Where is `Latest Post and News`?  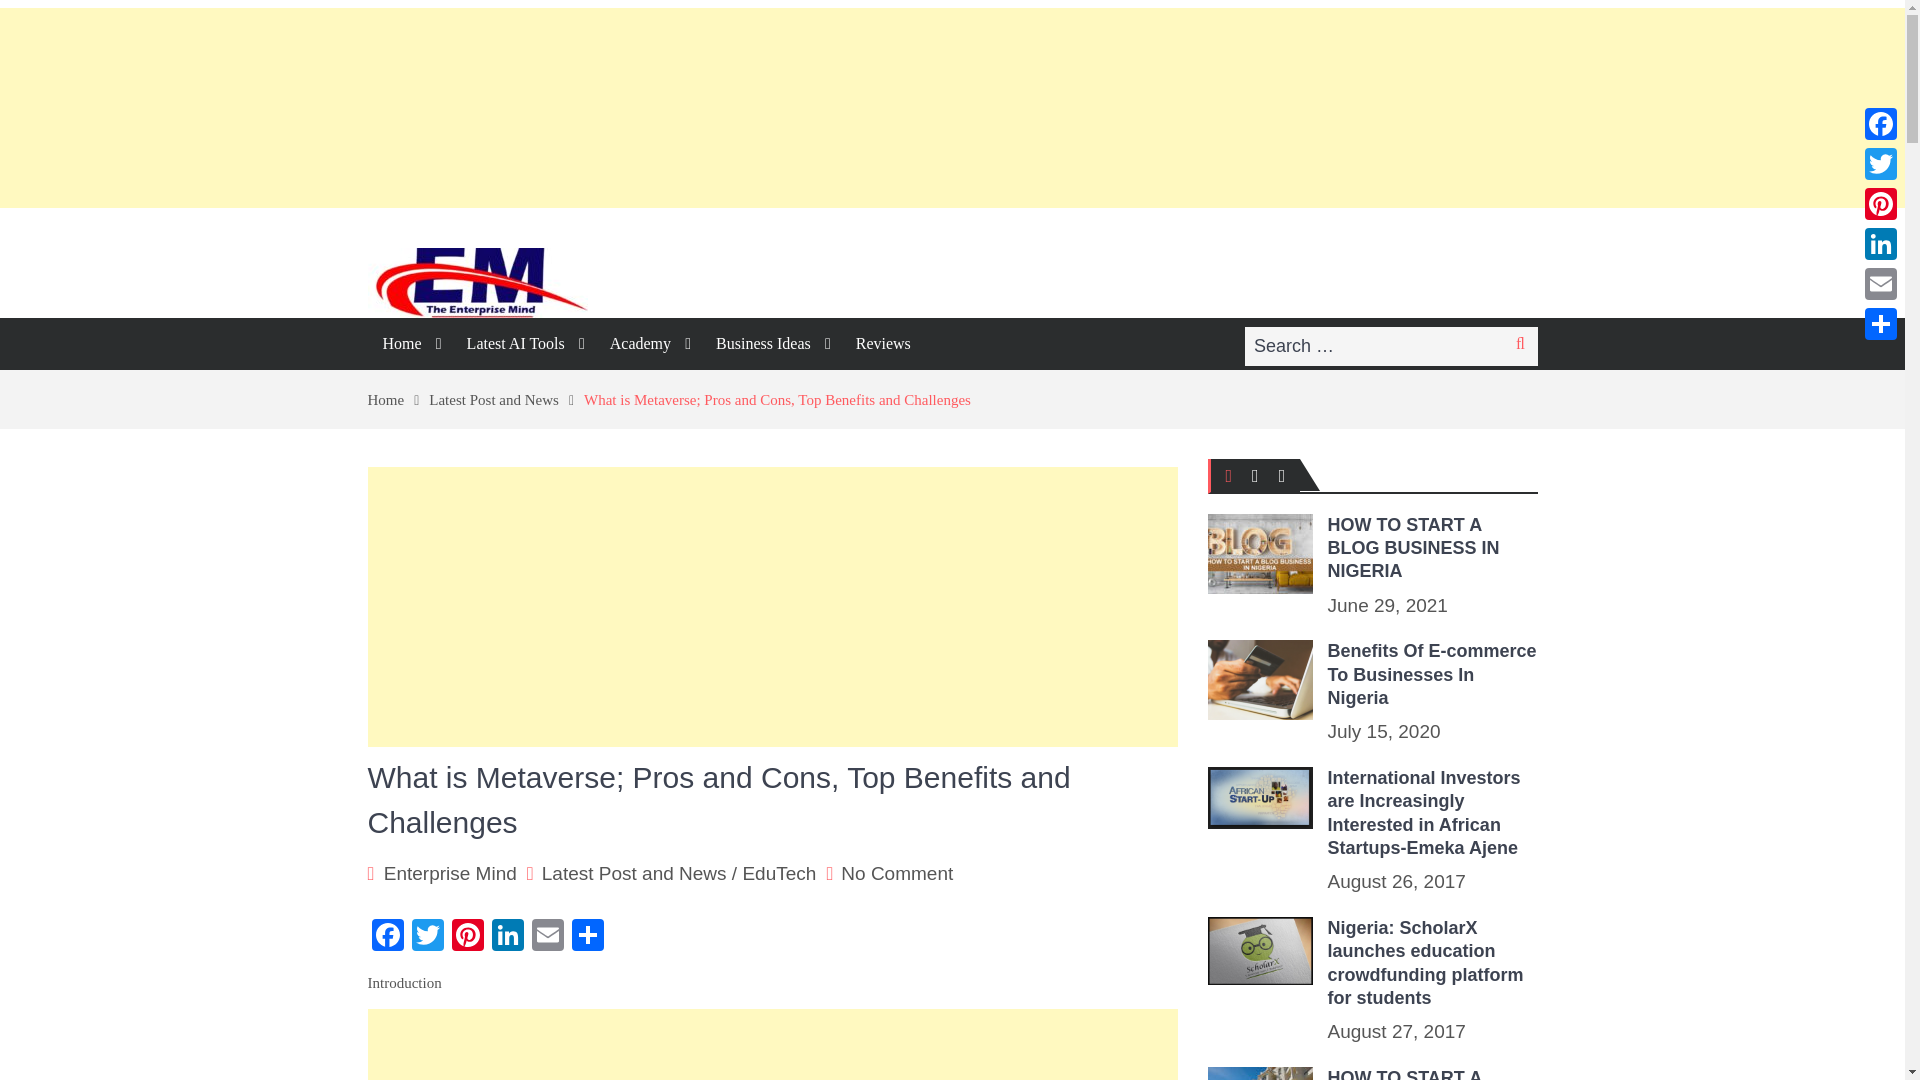 Latest Post and News is located at coordinates (506, 400).